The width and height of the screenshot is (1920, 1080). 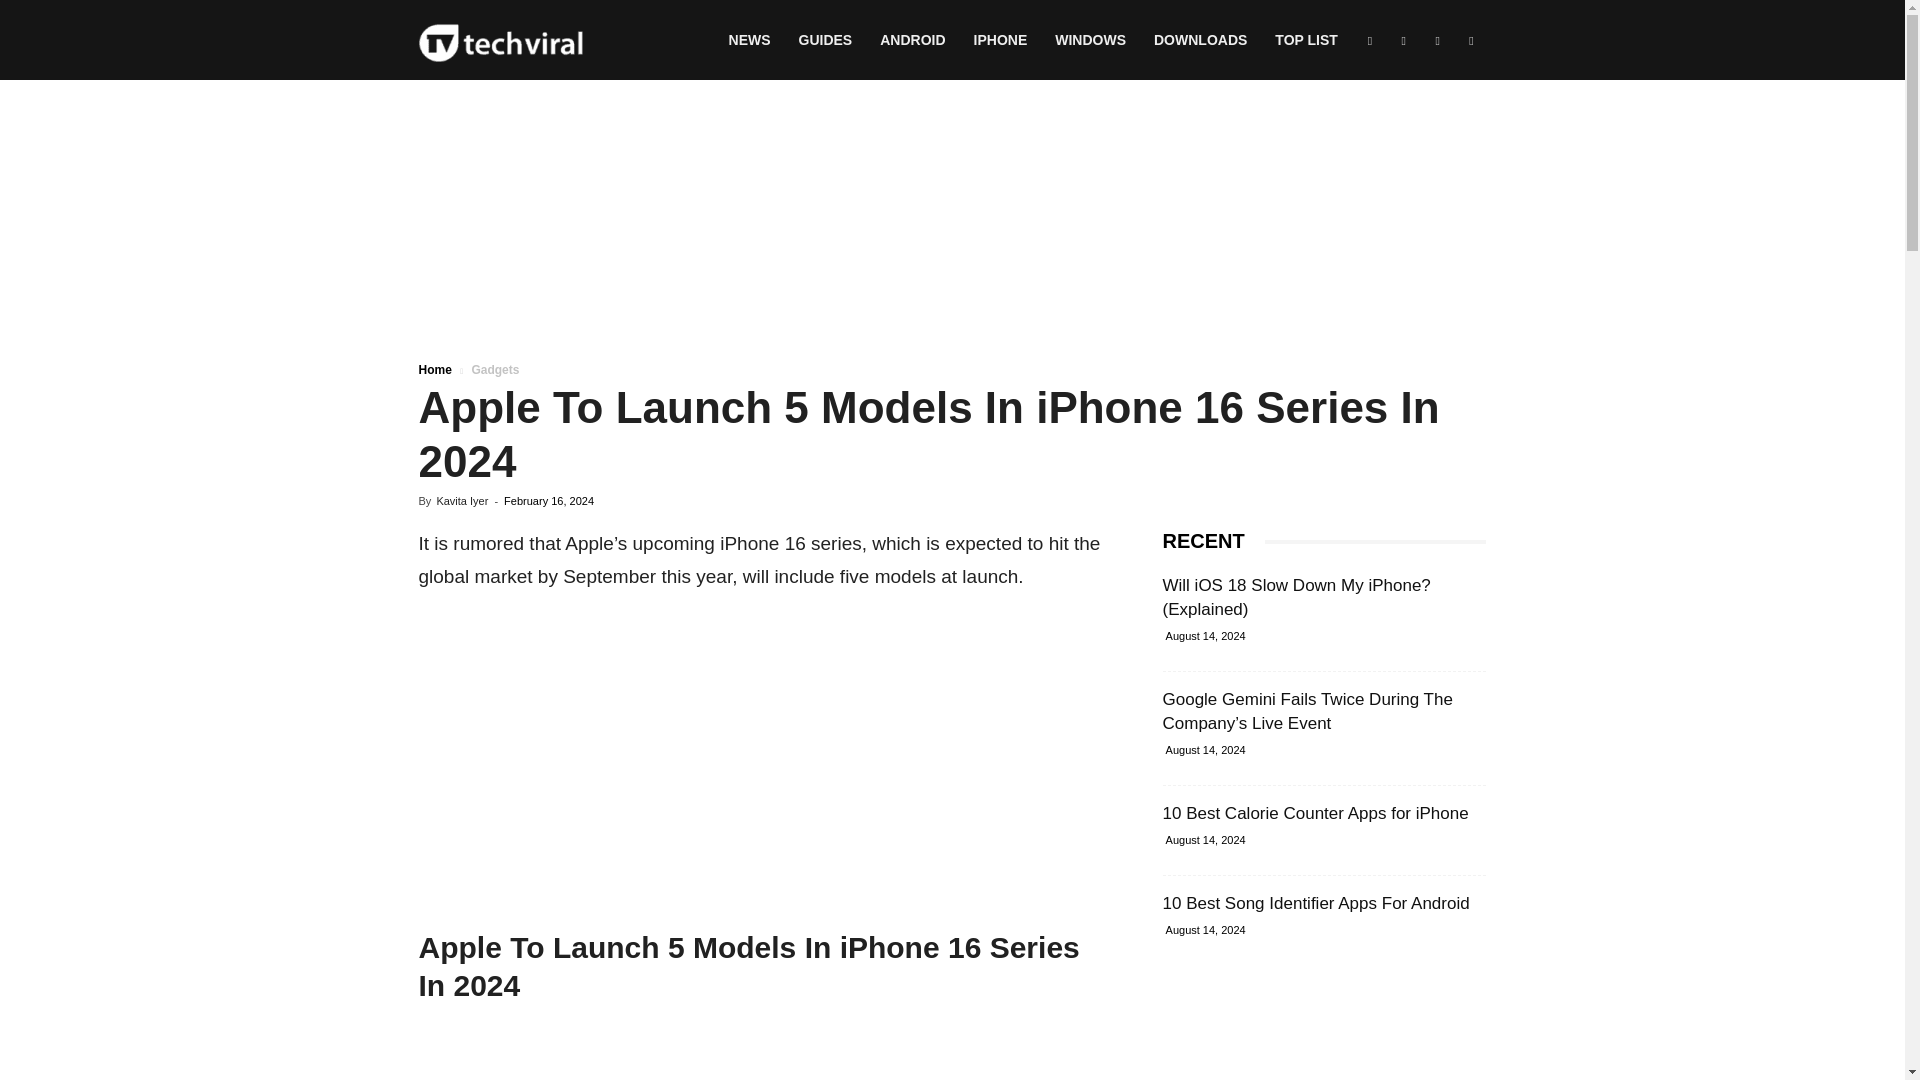 I want to click on IPHONE, so click(x=1001, y=40).